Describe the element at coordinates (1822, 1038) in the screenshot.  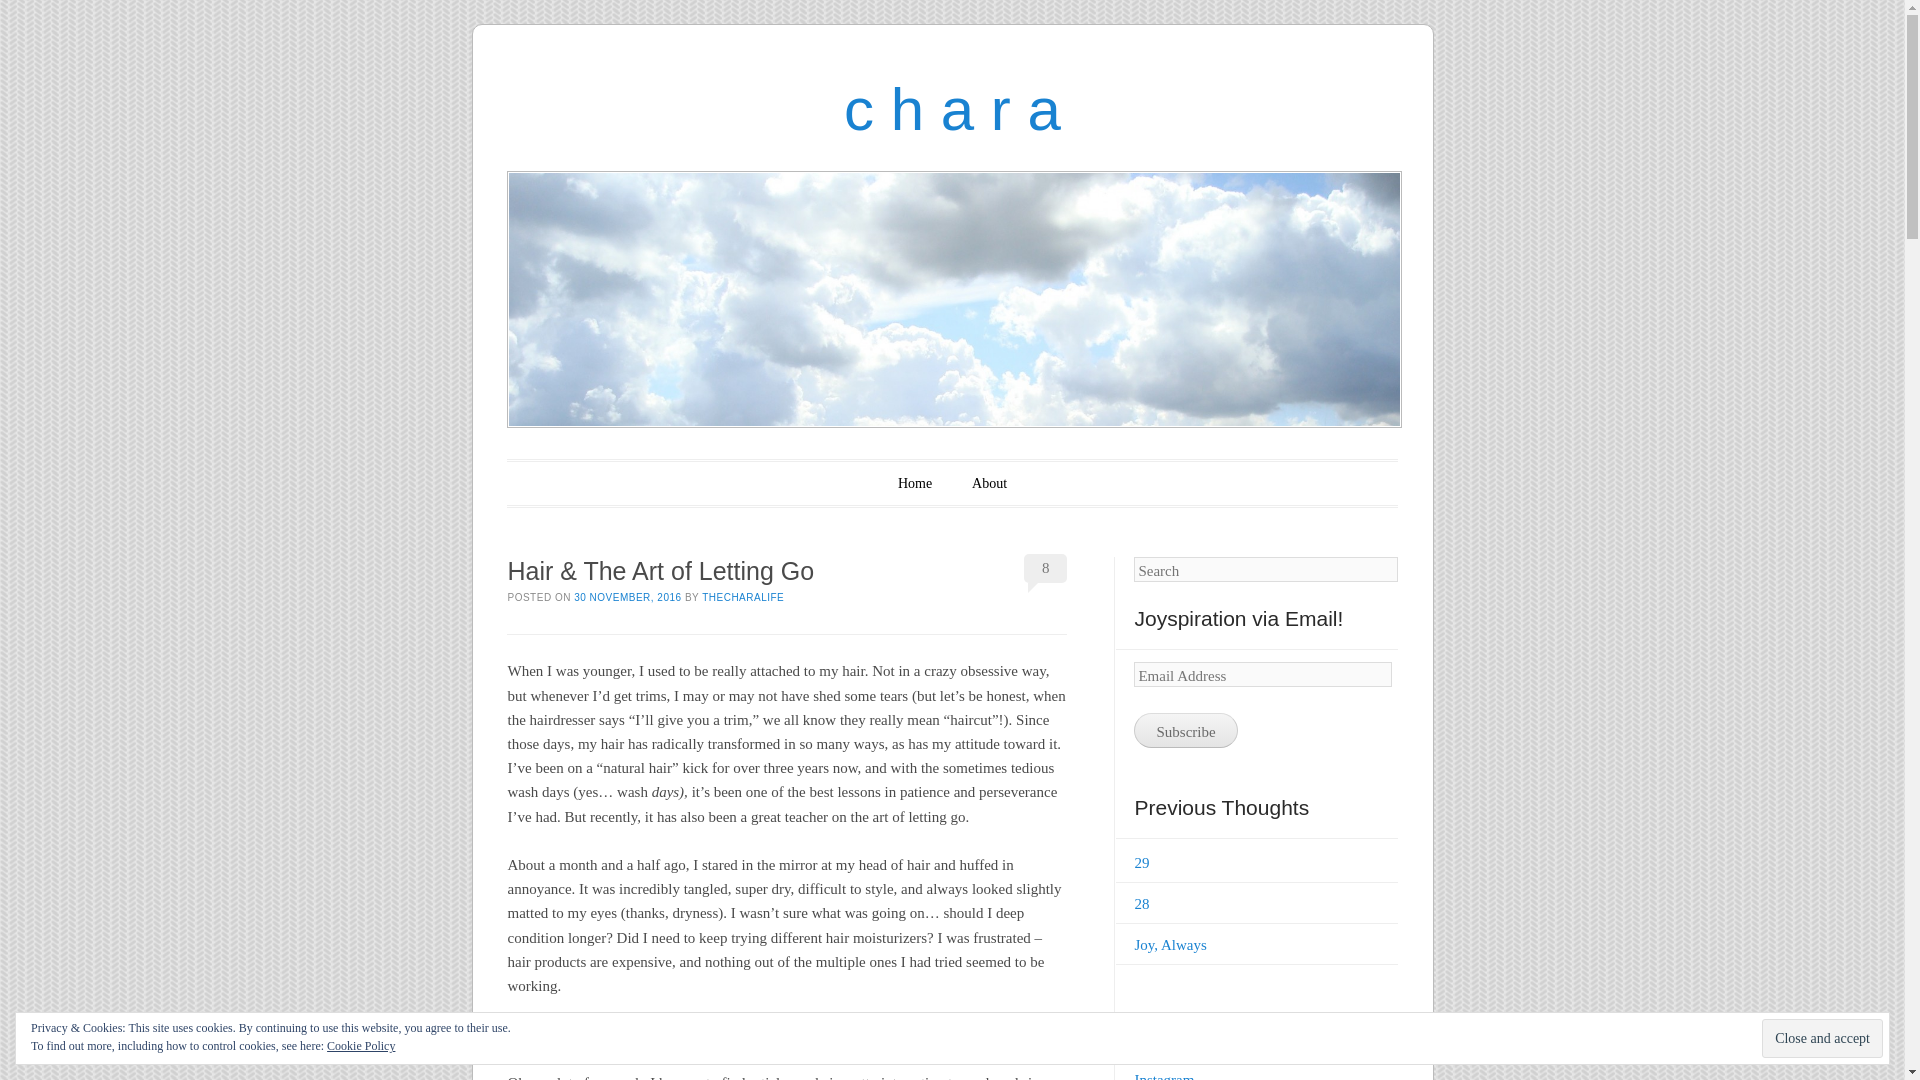
I see `Close and accept` at that location.